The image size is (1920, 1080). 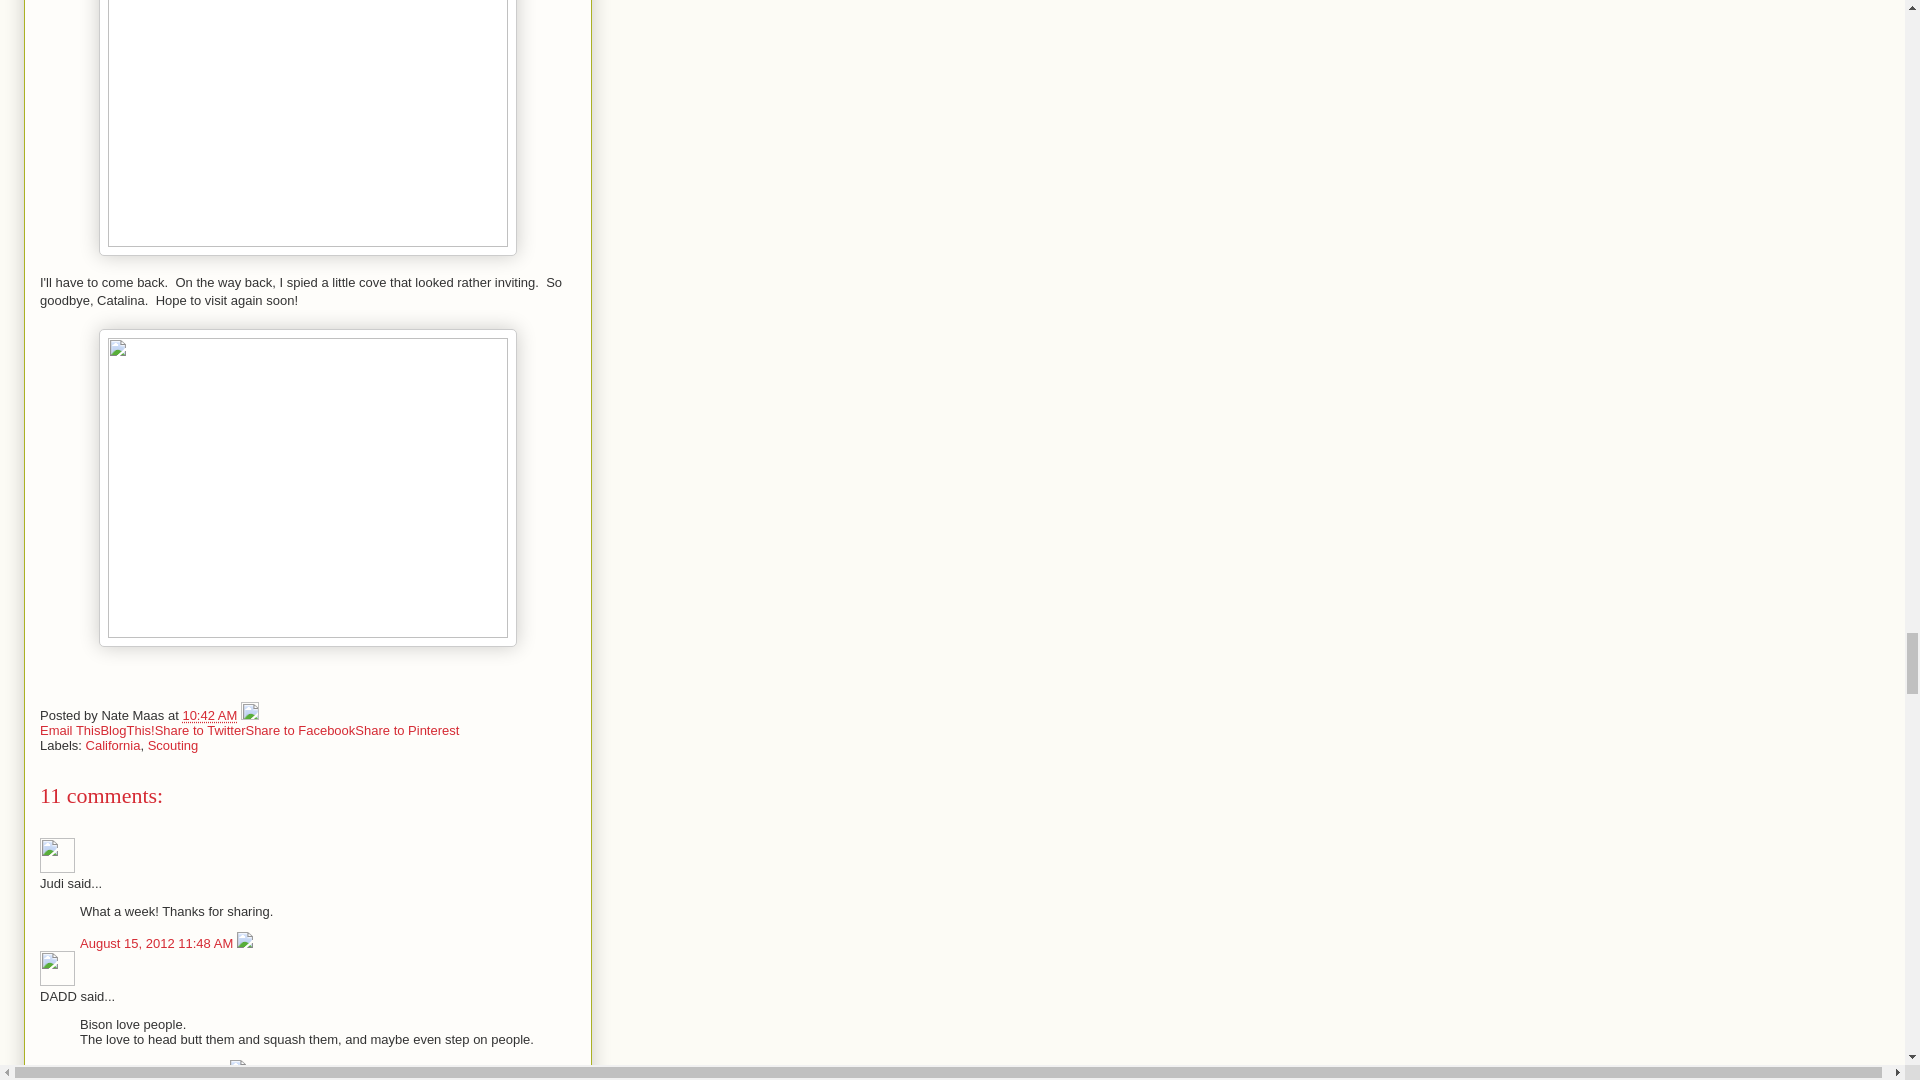 I want to click on California, so click(x=113, y=744).